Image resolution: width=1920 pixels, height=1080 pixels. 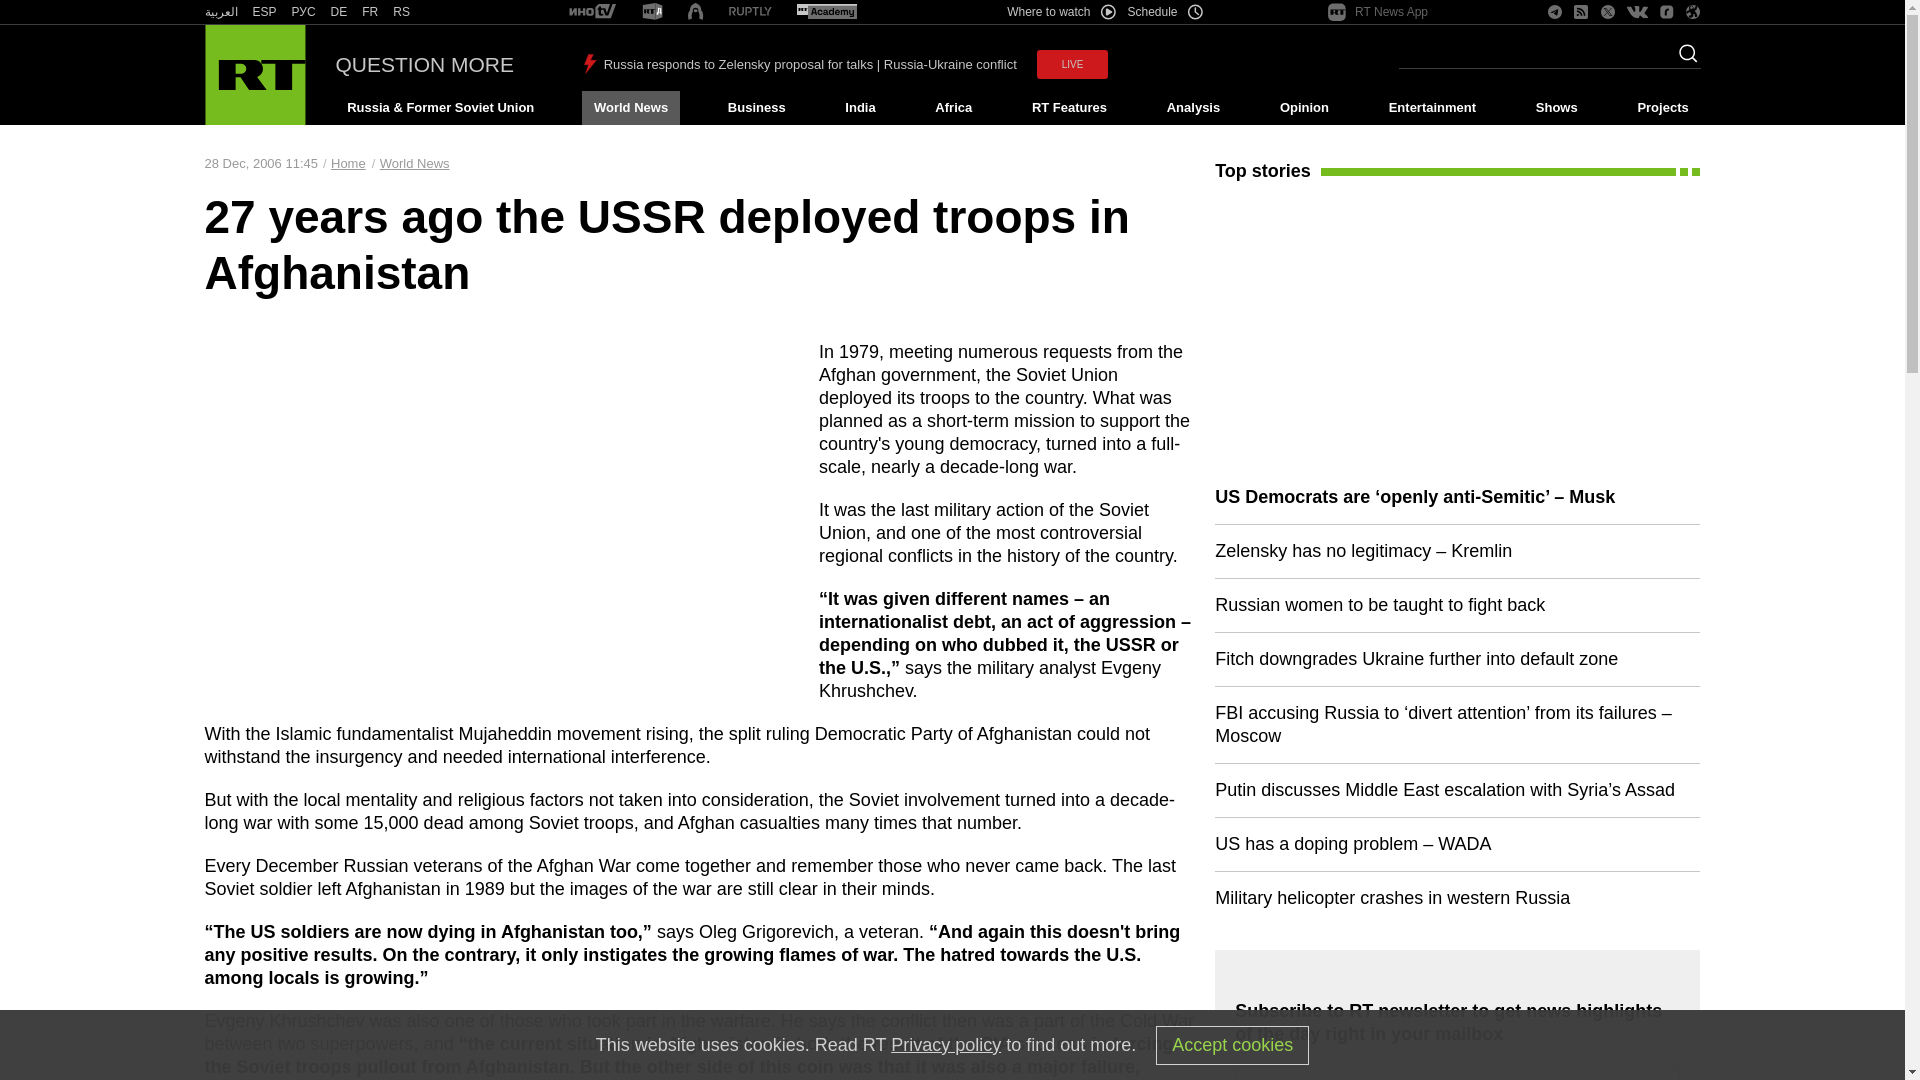 What do you see at coordinates (338, 12) in the screenshot?
I see `RT ` at bounding box center [338, 12].